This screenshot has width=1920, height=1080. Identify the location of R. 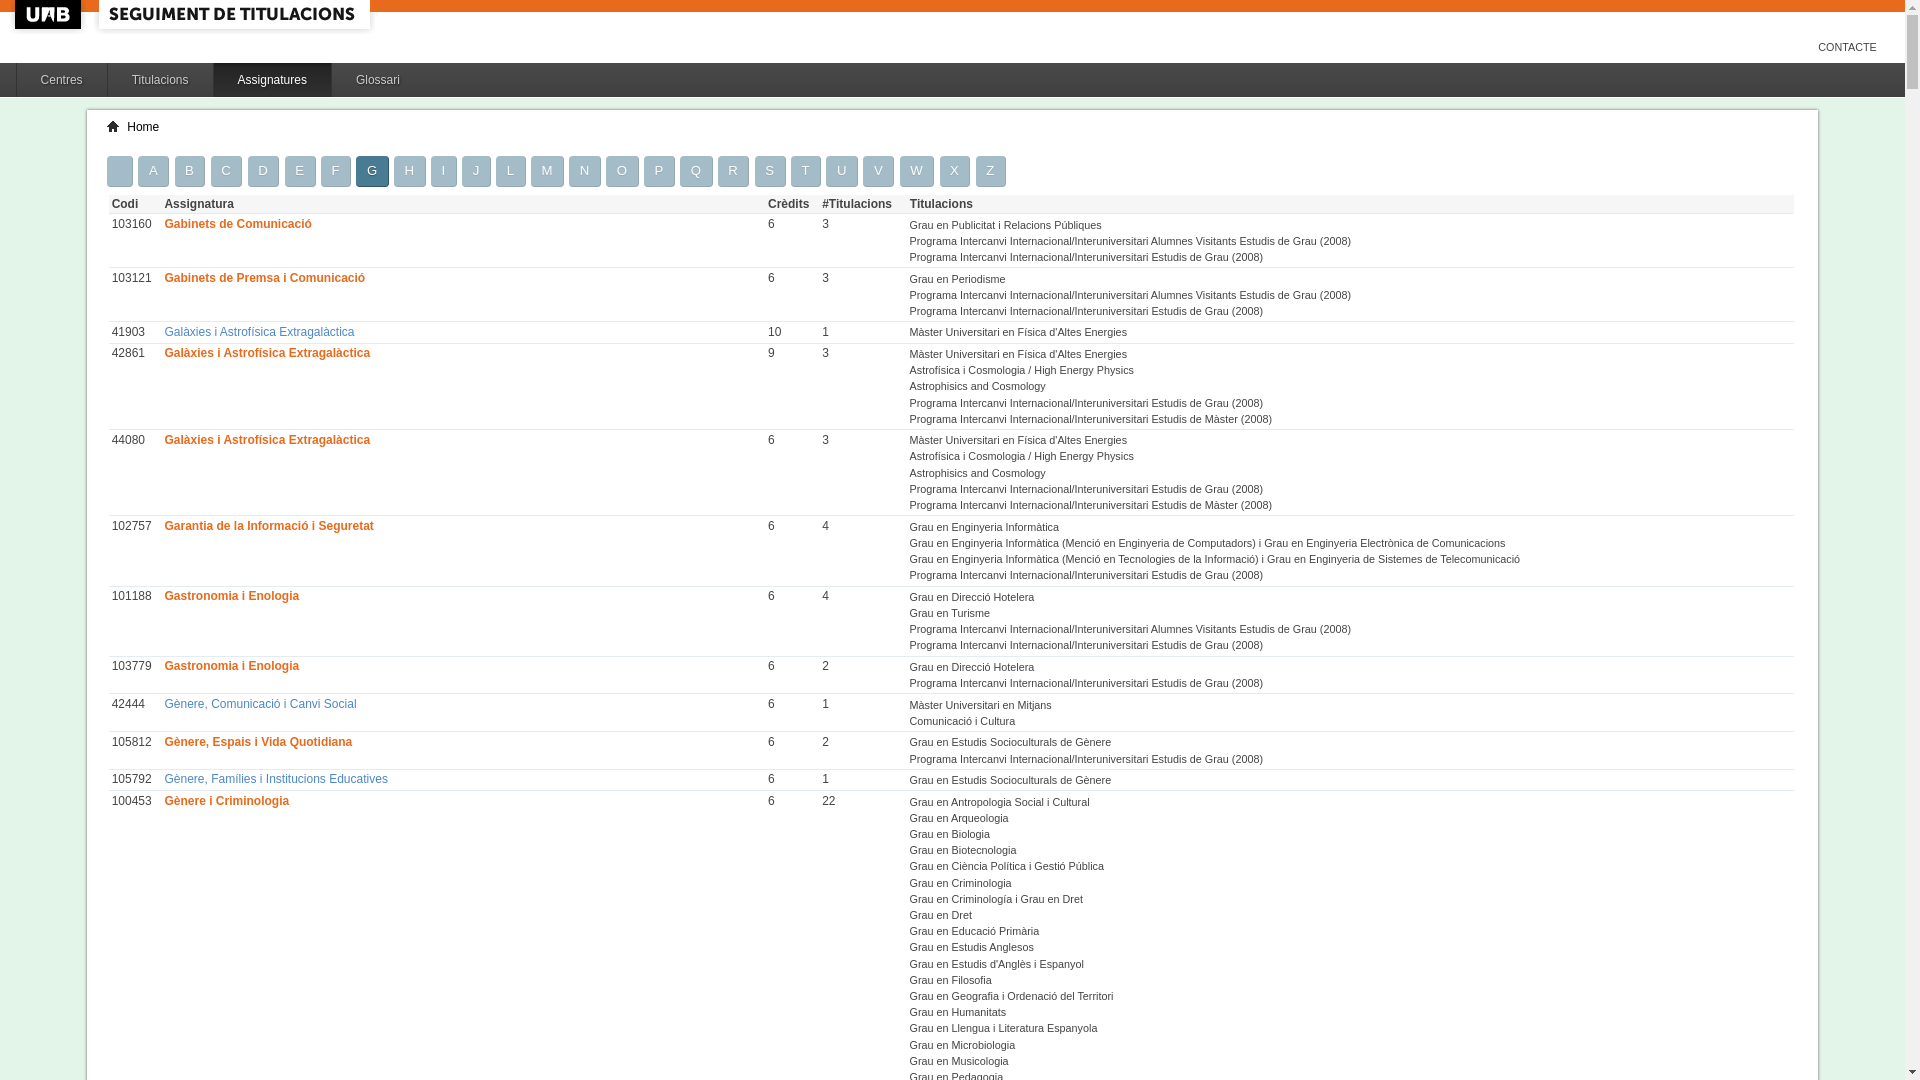
(734, 170).